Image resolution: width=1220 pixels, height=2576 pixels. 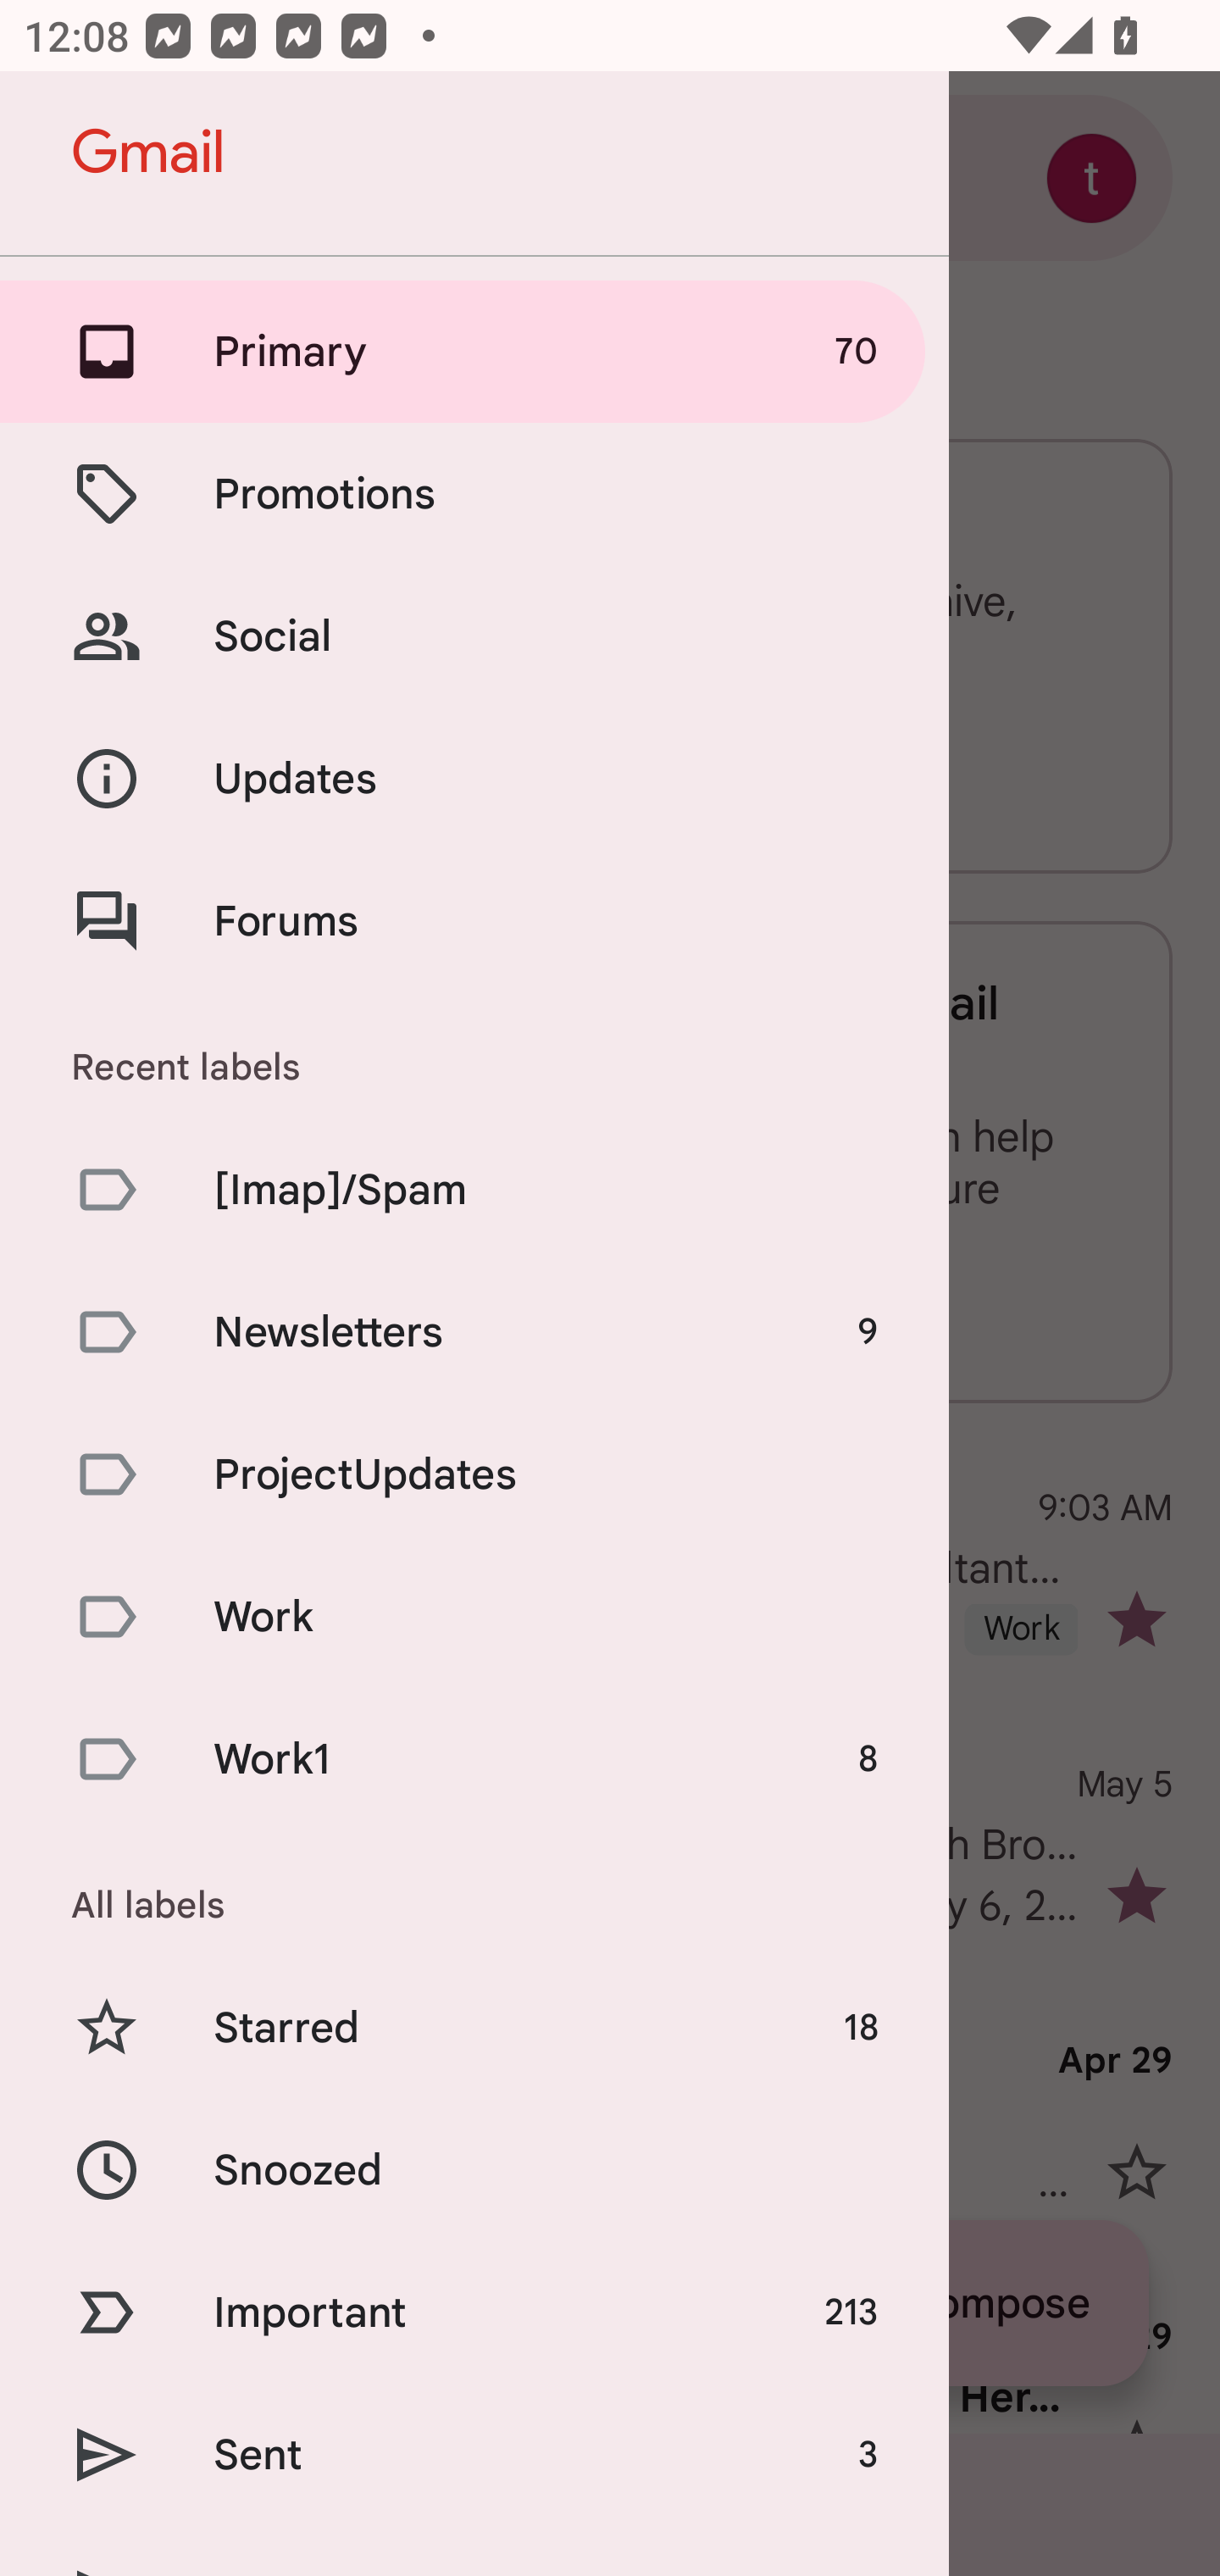 I want to click on Updates, so click(x=474, y=780).